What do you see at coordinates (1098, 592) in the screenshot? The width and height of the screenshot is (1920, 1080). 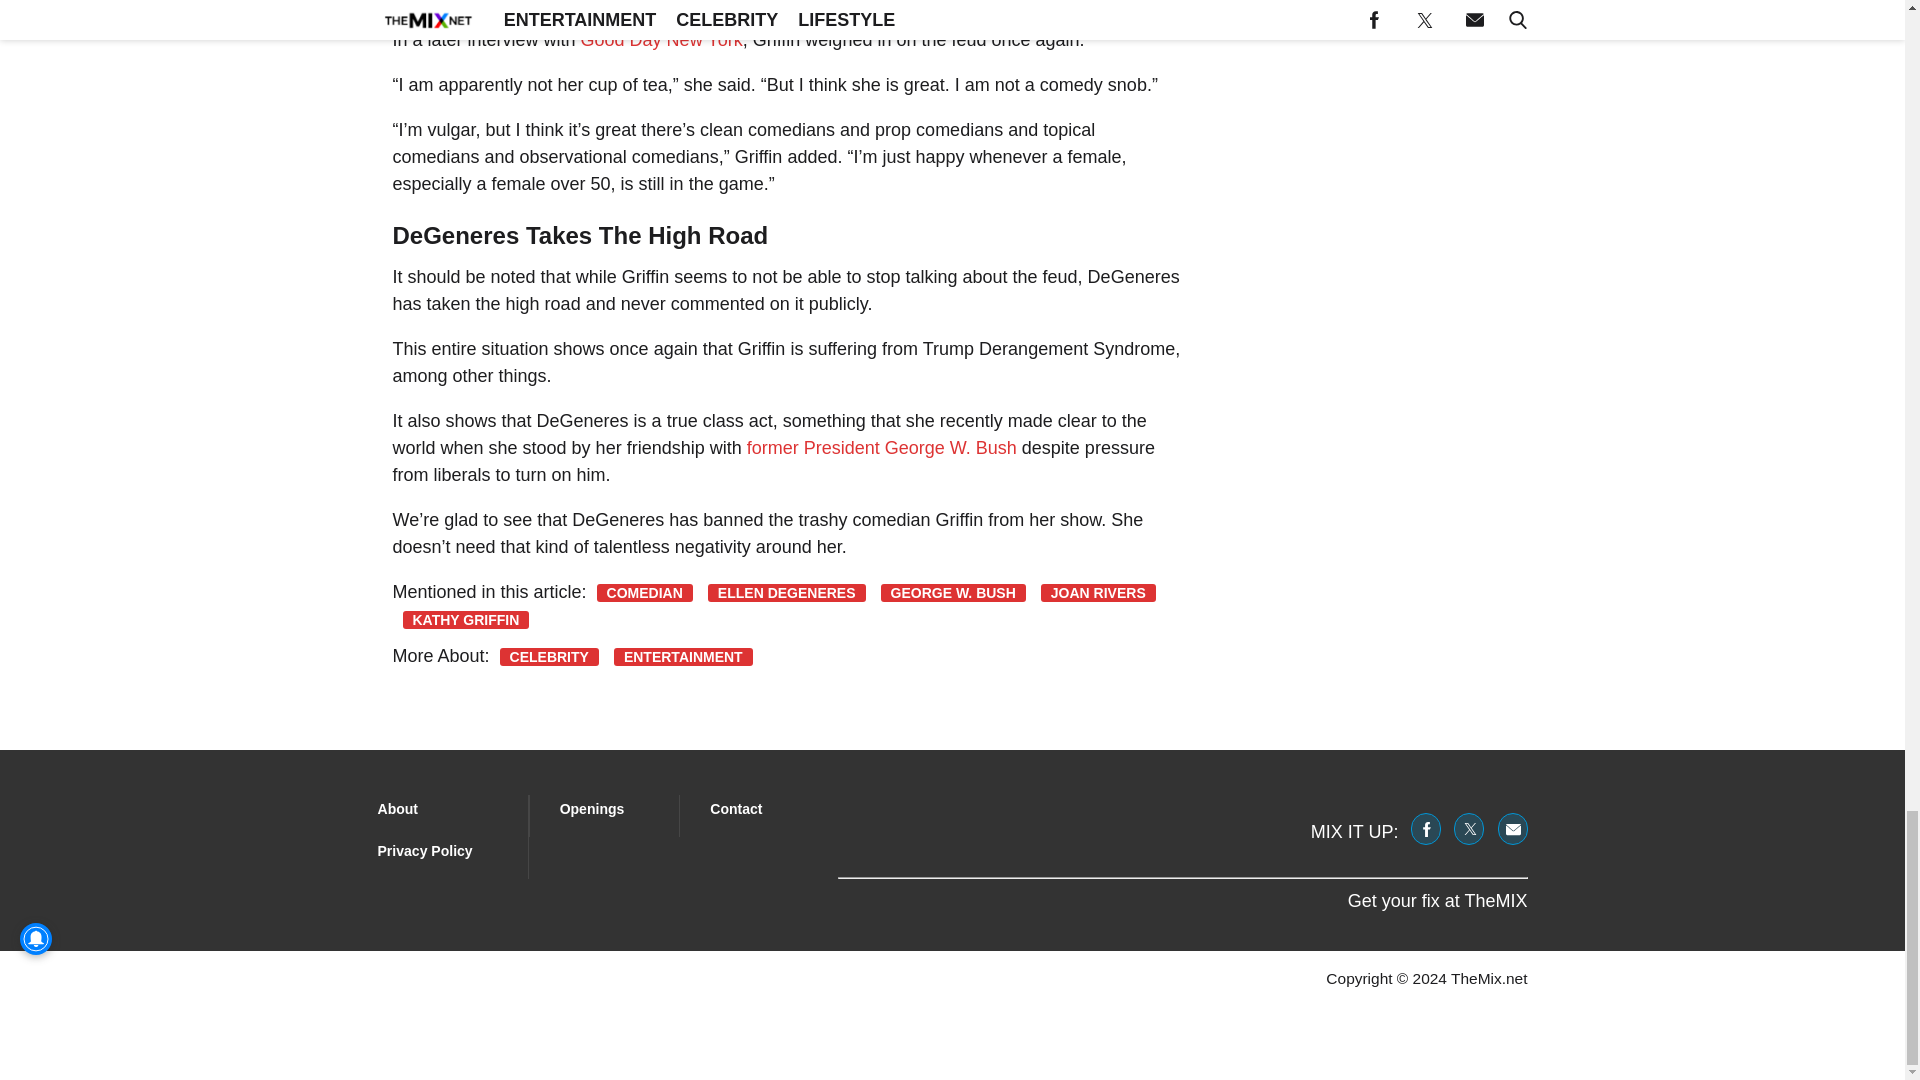 I see `JOAN RIVERS` at bounding box center [1098, 592].